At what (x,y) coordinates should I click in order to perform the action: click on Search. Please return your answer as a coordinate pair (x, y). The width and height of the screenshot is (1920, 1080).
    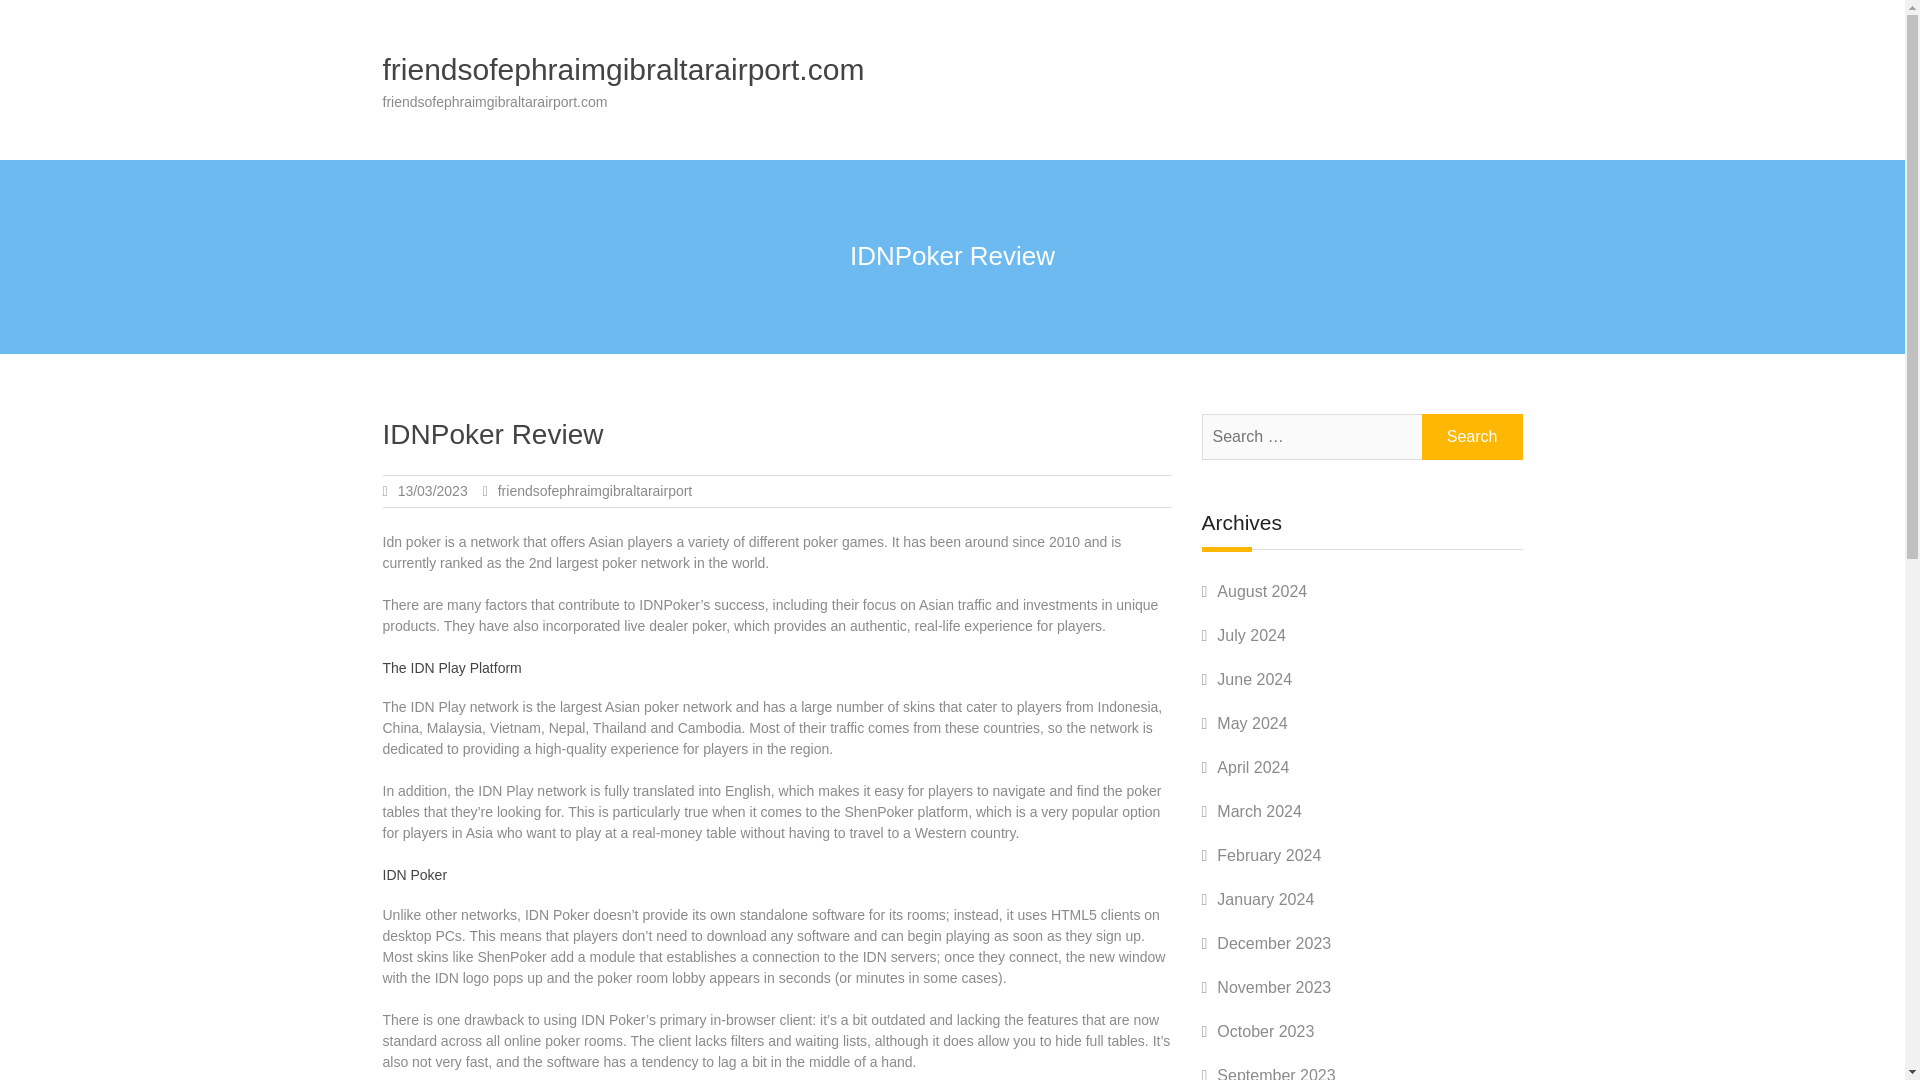
    Looking at the image, I should click on (1472, 436).